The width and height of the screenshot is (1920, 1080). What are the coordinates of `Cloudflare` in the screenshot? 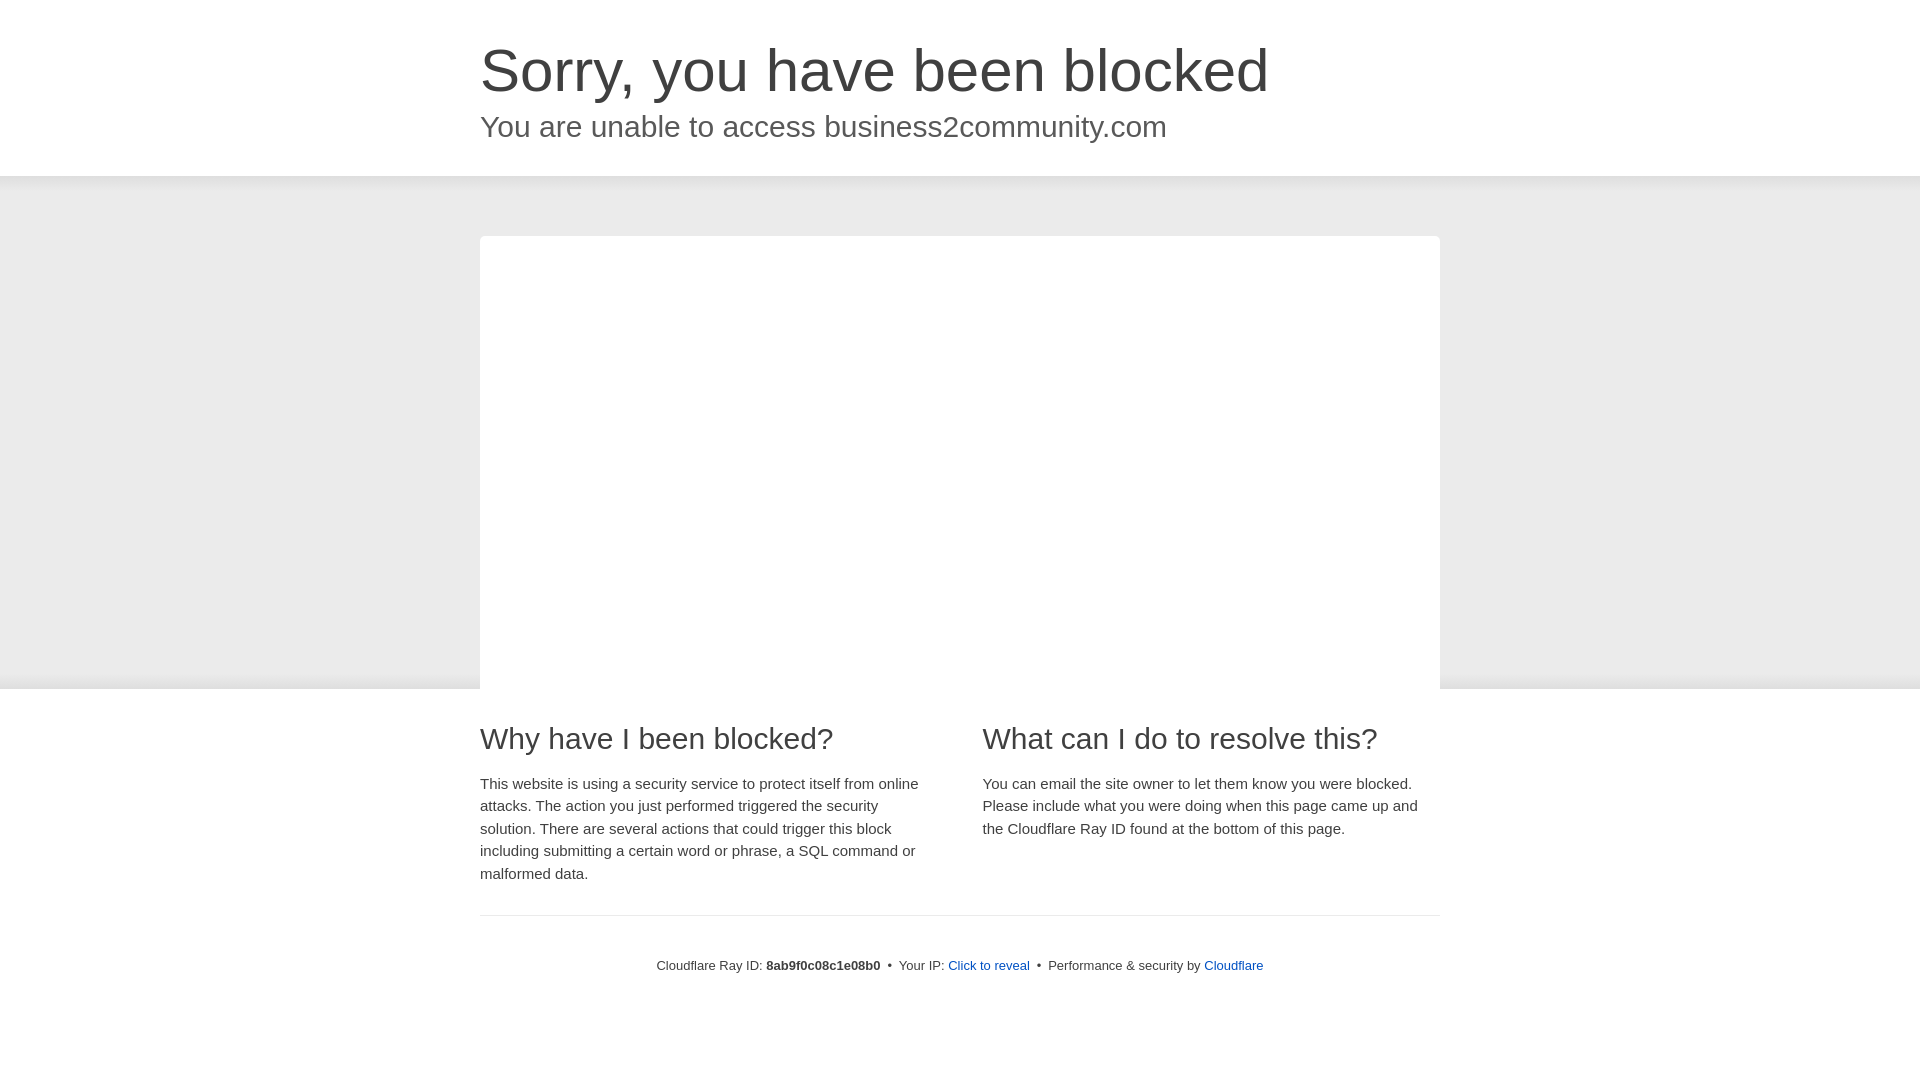 It's located at (1233, 965).